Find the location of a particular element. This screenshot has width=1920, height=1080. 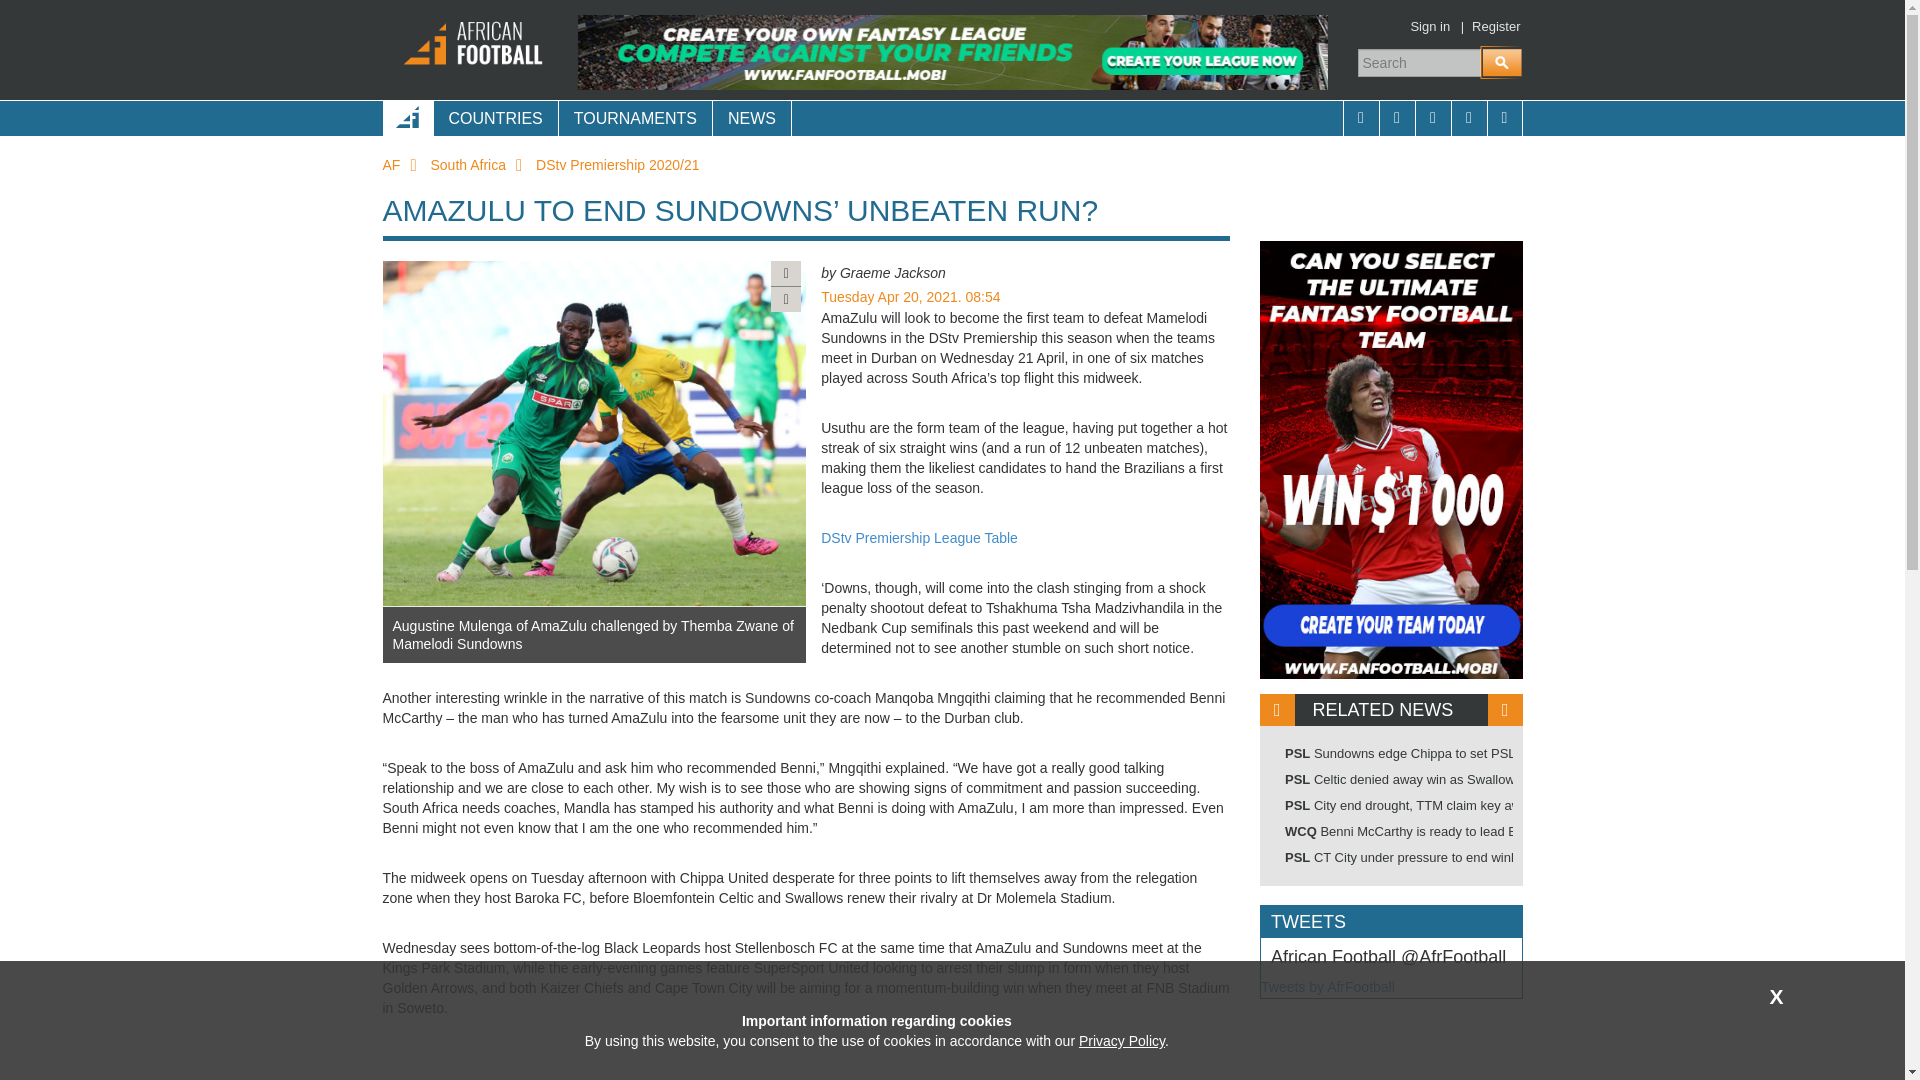

NEWS is located at coordinates (752, 118).